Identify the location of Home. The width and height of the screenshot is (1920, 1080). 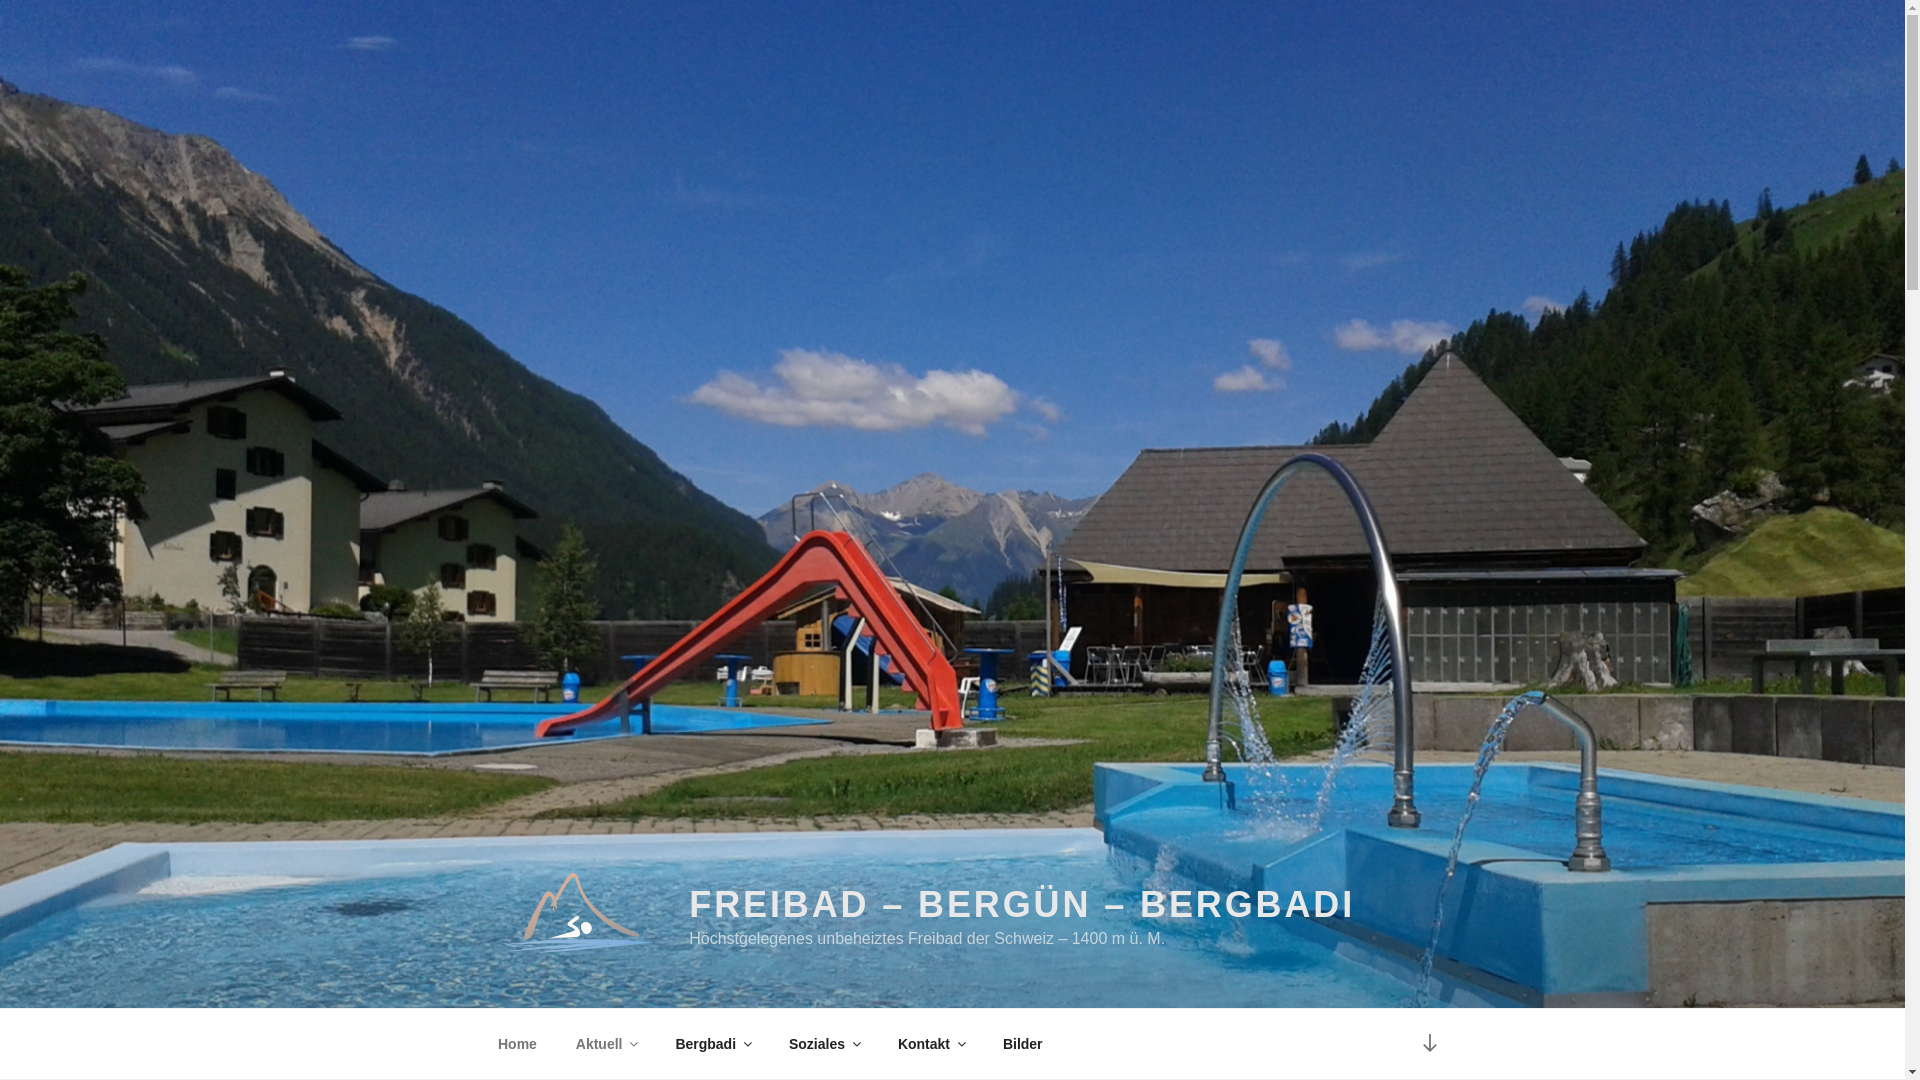
(517, 1044).